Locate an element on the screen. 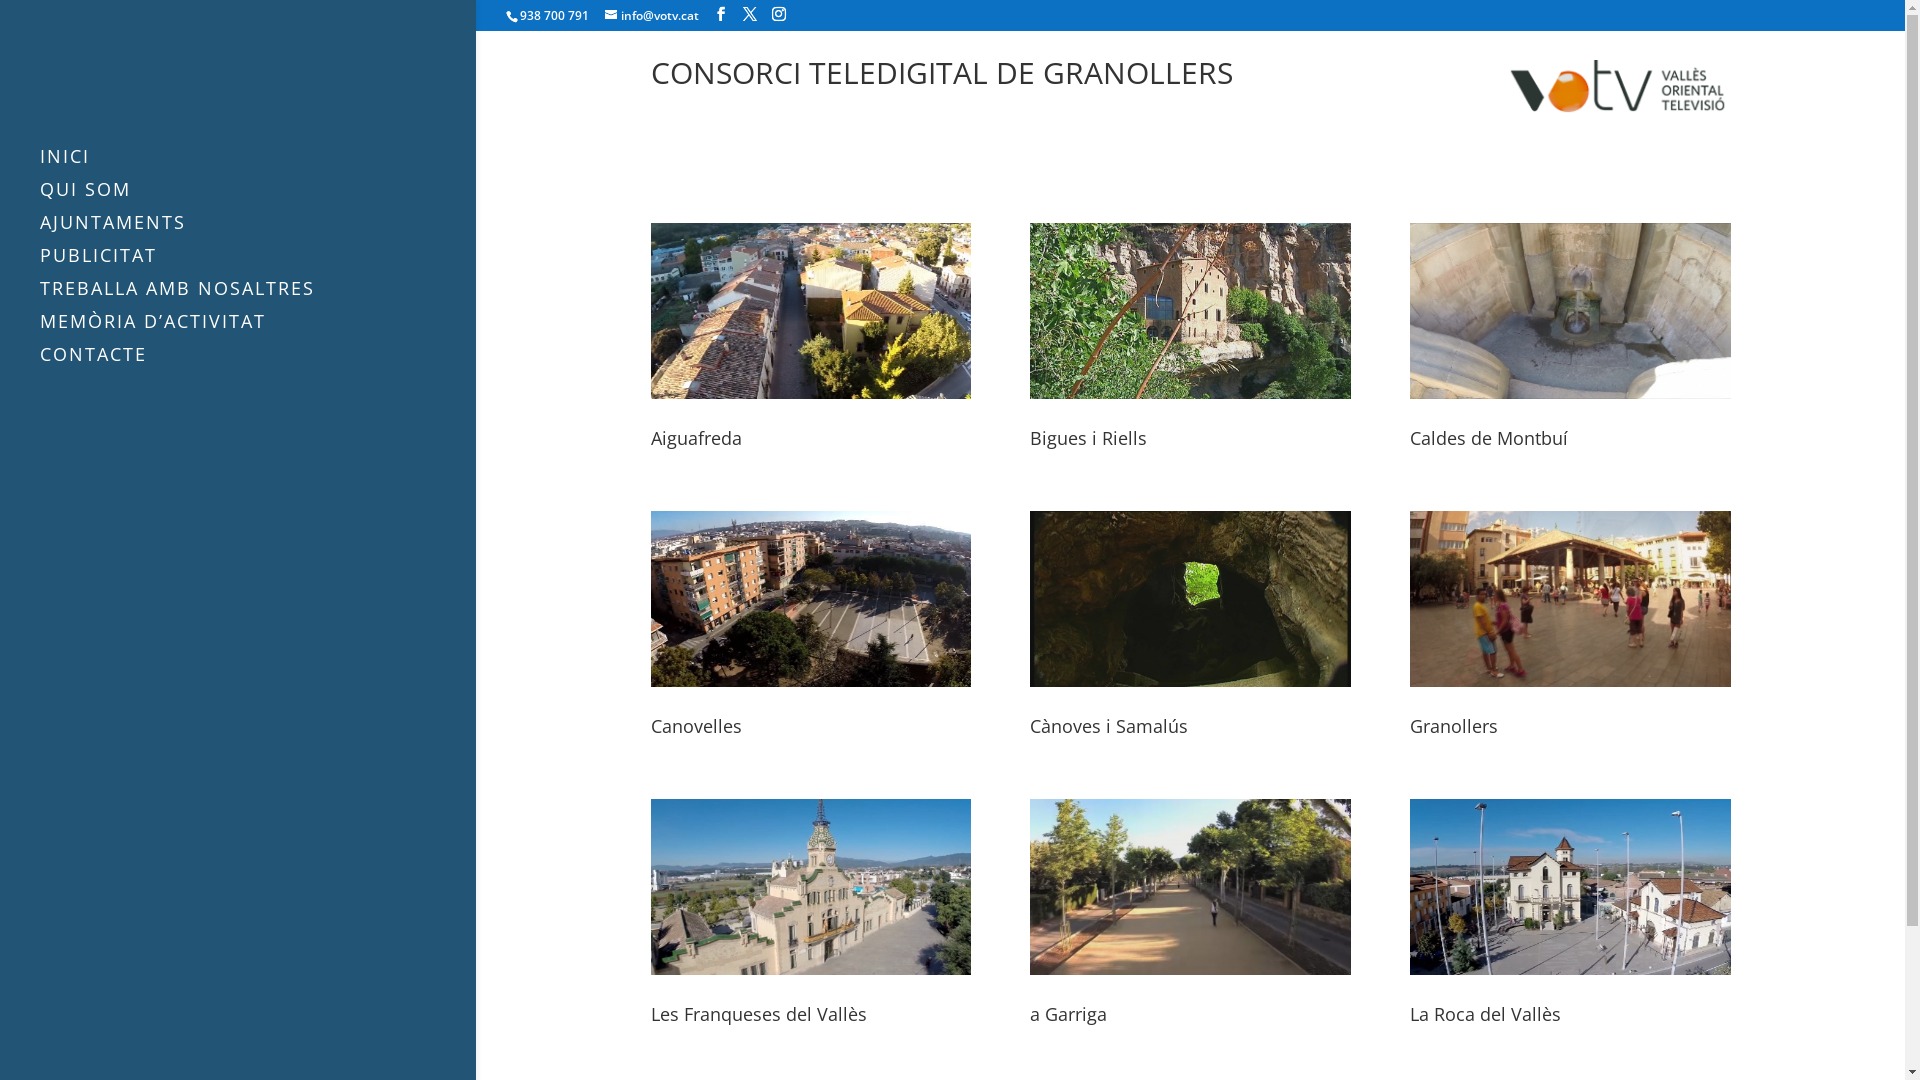 This screenshot has width=1920, height=1080. AJUNTAMENTS is located at coordinates (258, 232).